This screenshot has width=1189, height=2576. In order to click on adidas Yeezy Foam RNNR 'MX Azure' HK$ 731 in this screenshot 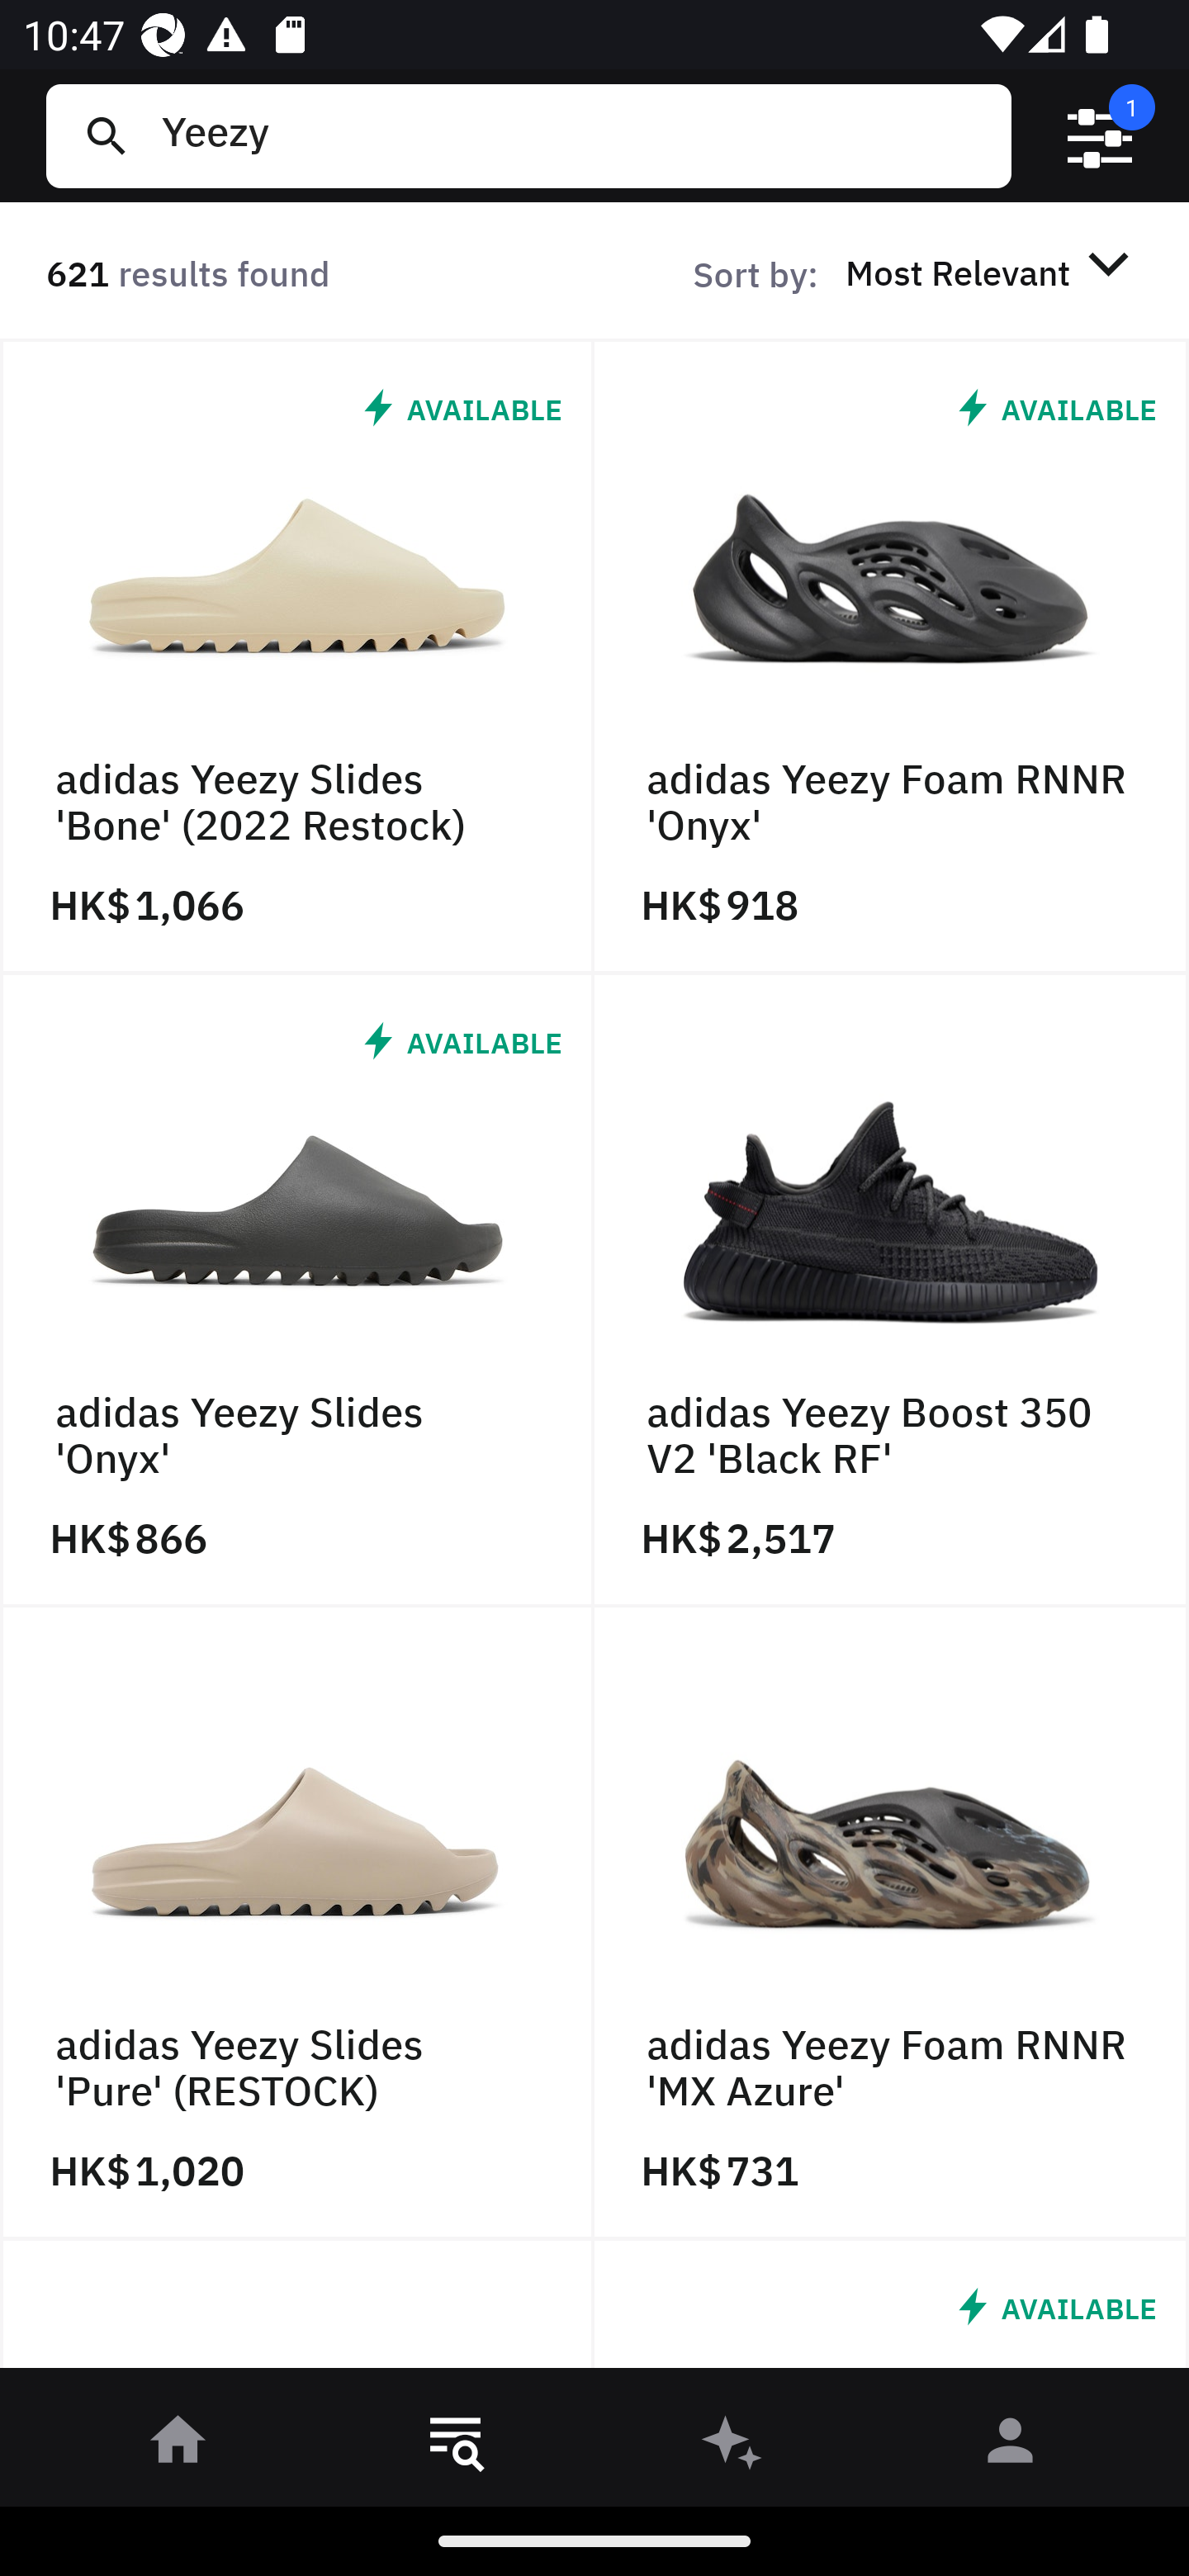, I will do `click(892, 1924)`.